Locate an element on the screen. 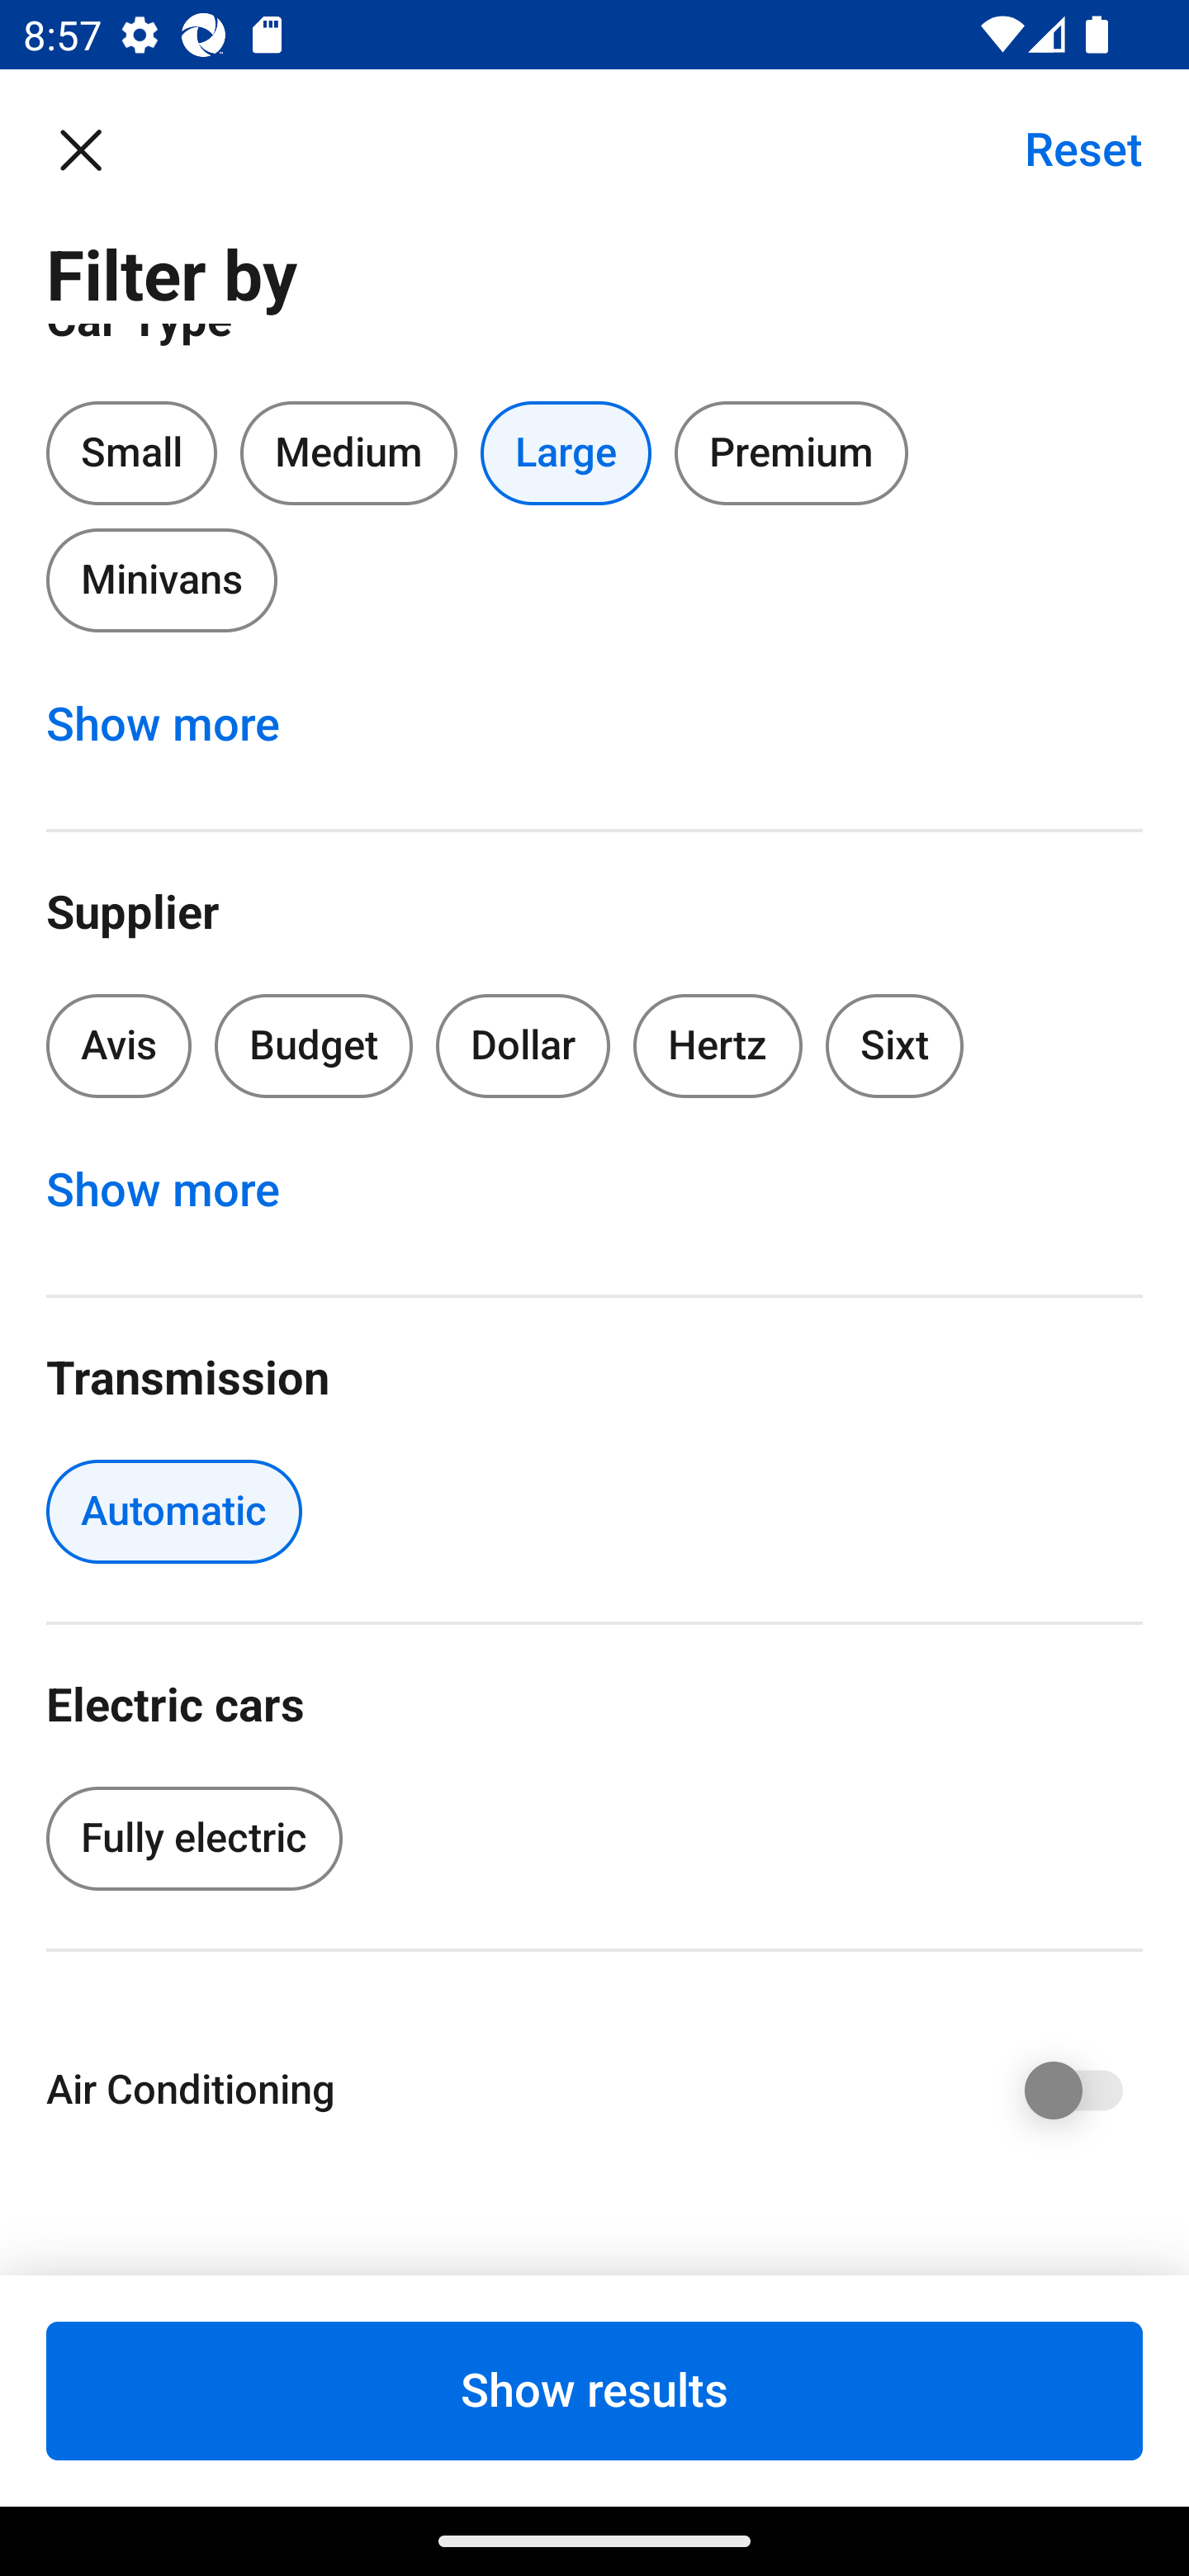 The width and height of the screenshot is (1189, 2576). Show more is located at coordinates (180, 723).